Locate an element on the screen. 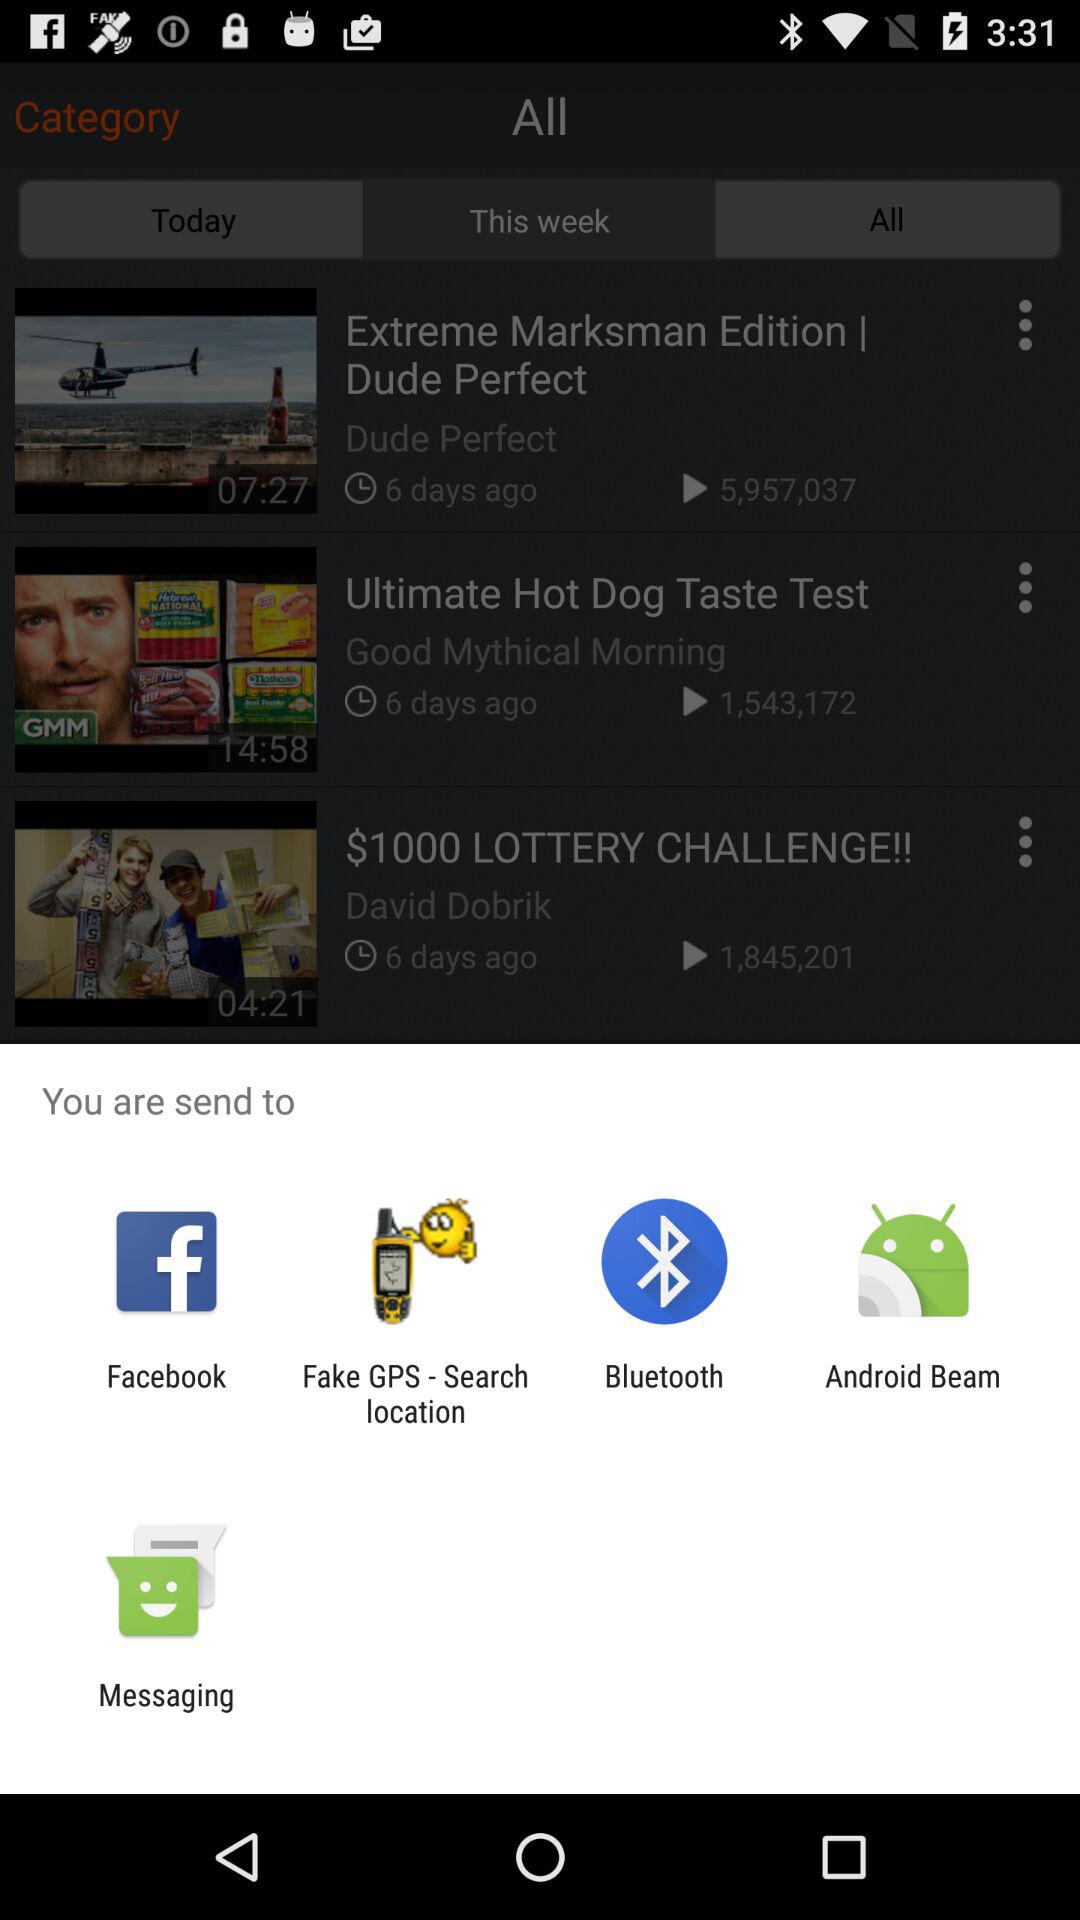 The height and width of the screenshot is (1920, 1080). click messaging item is located at coordinates (166, 1712).